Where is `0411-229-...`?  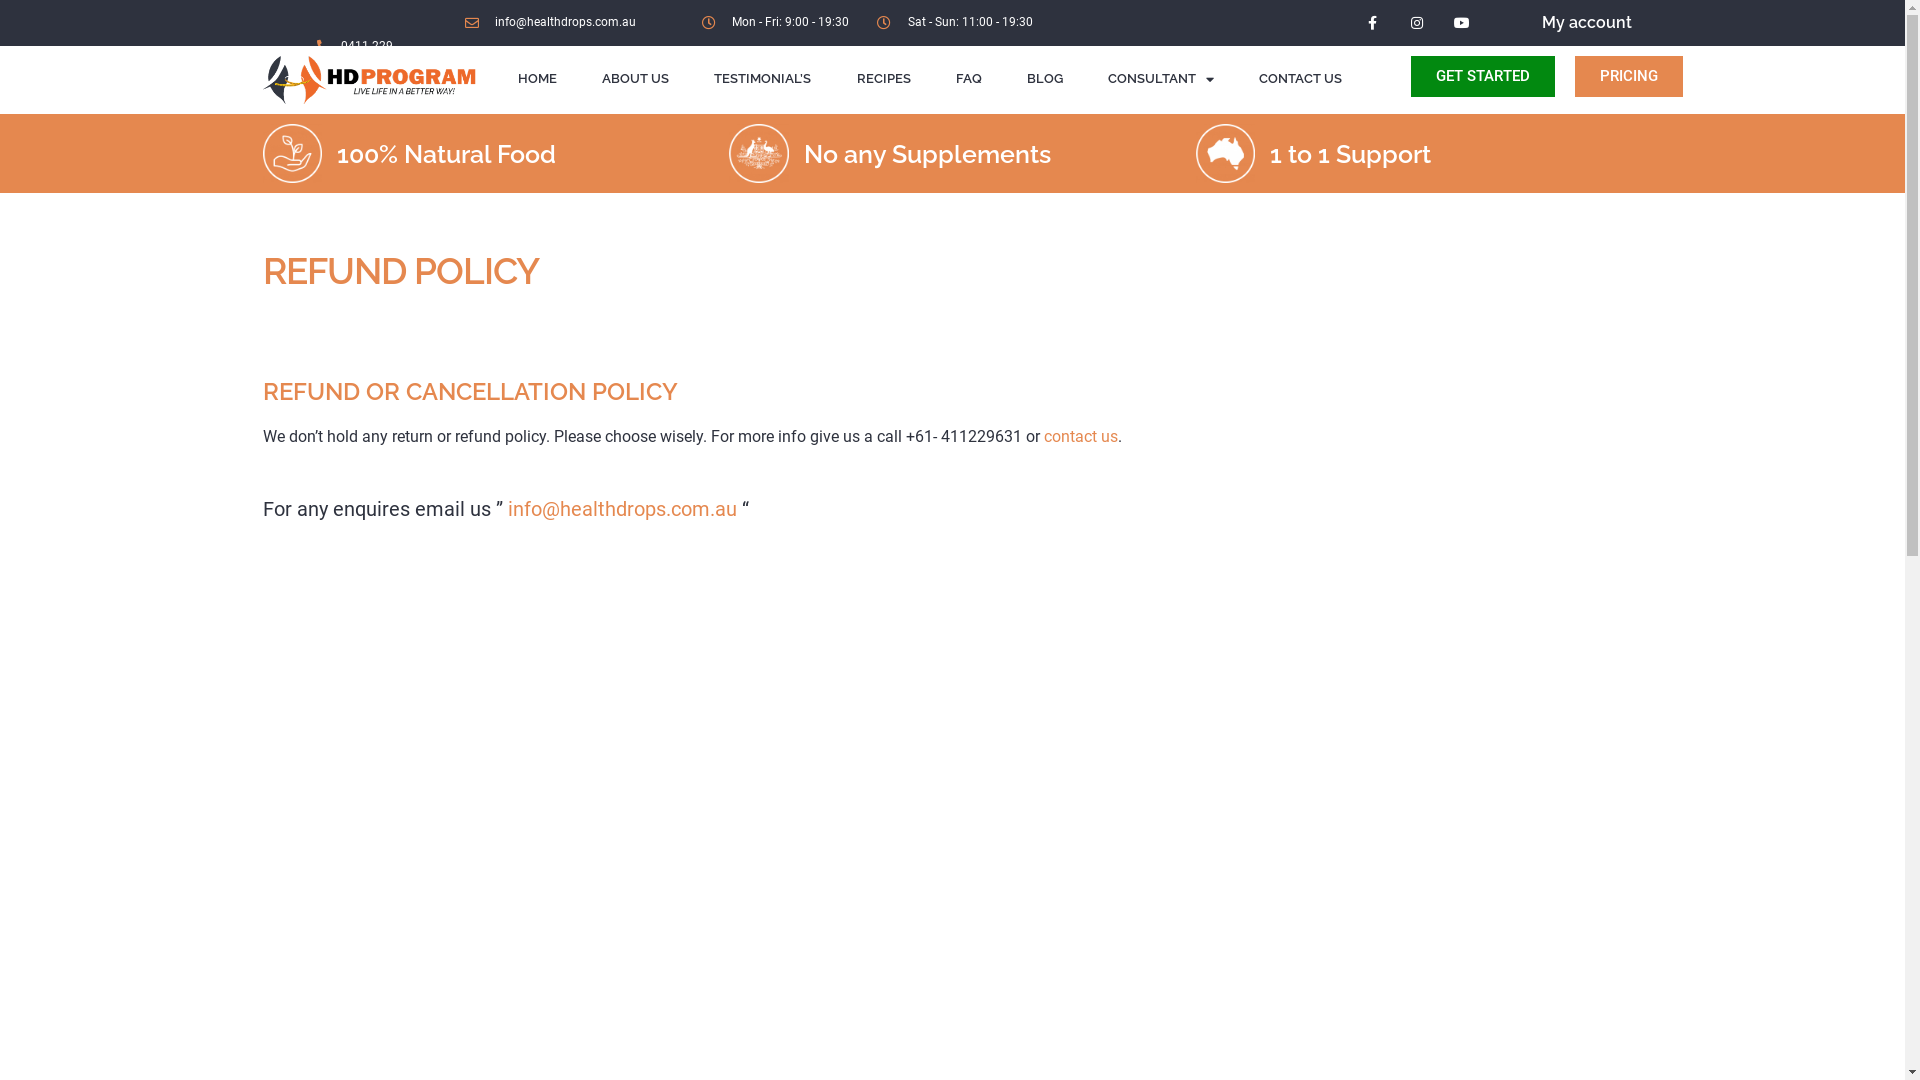
0411-229-... is located at coordinates (368, 45).